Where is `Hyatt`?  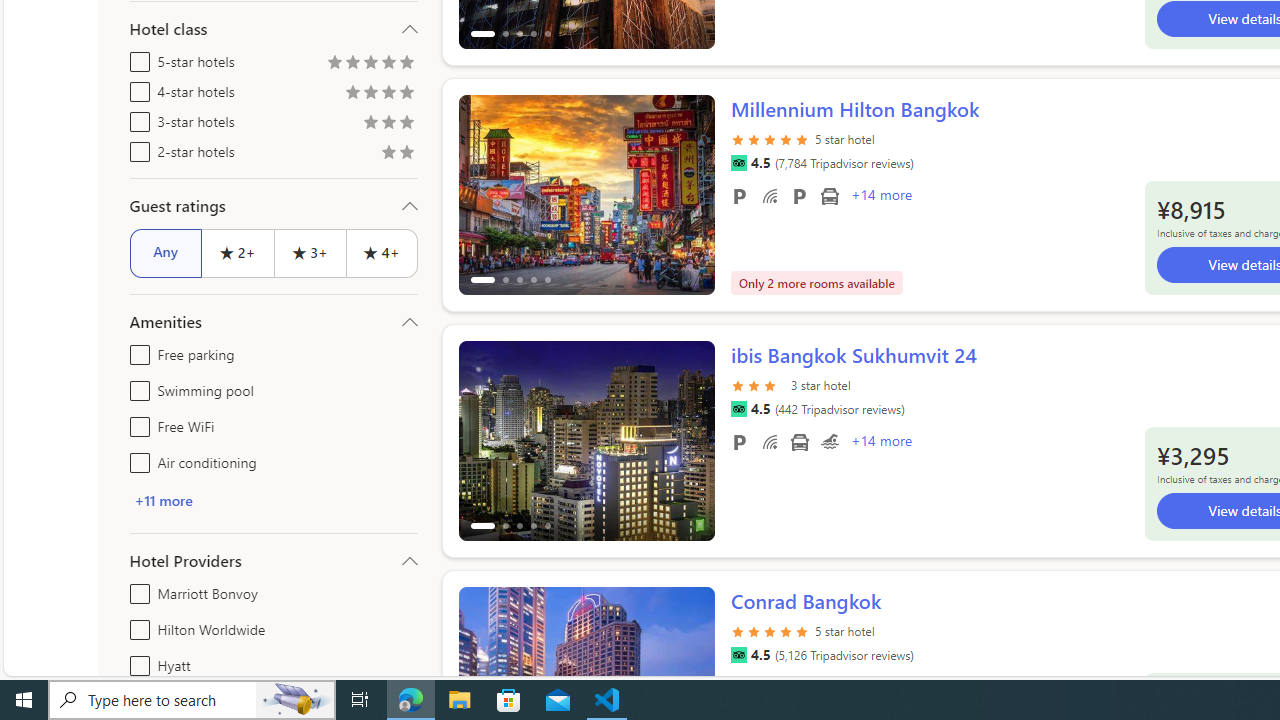
Hyatt is located at coordinates (136, 662).